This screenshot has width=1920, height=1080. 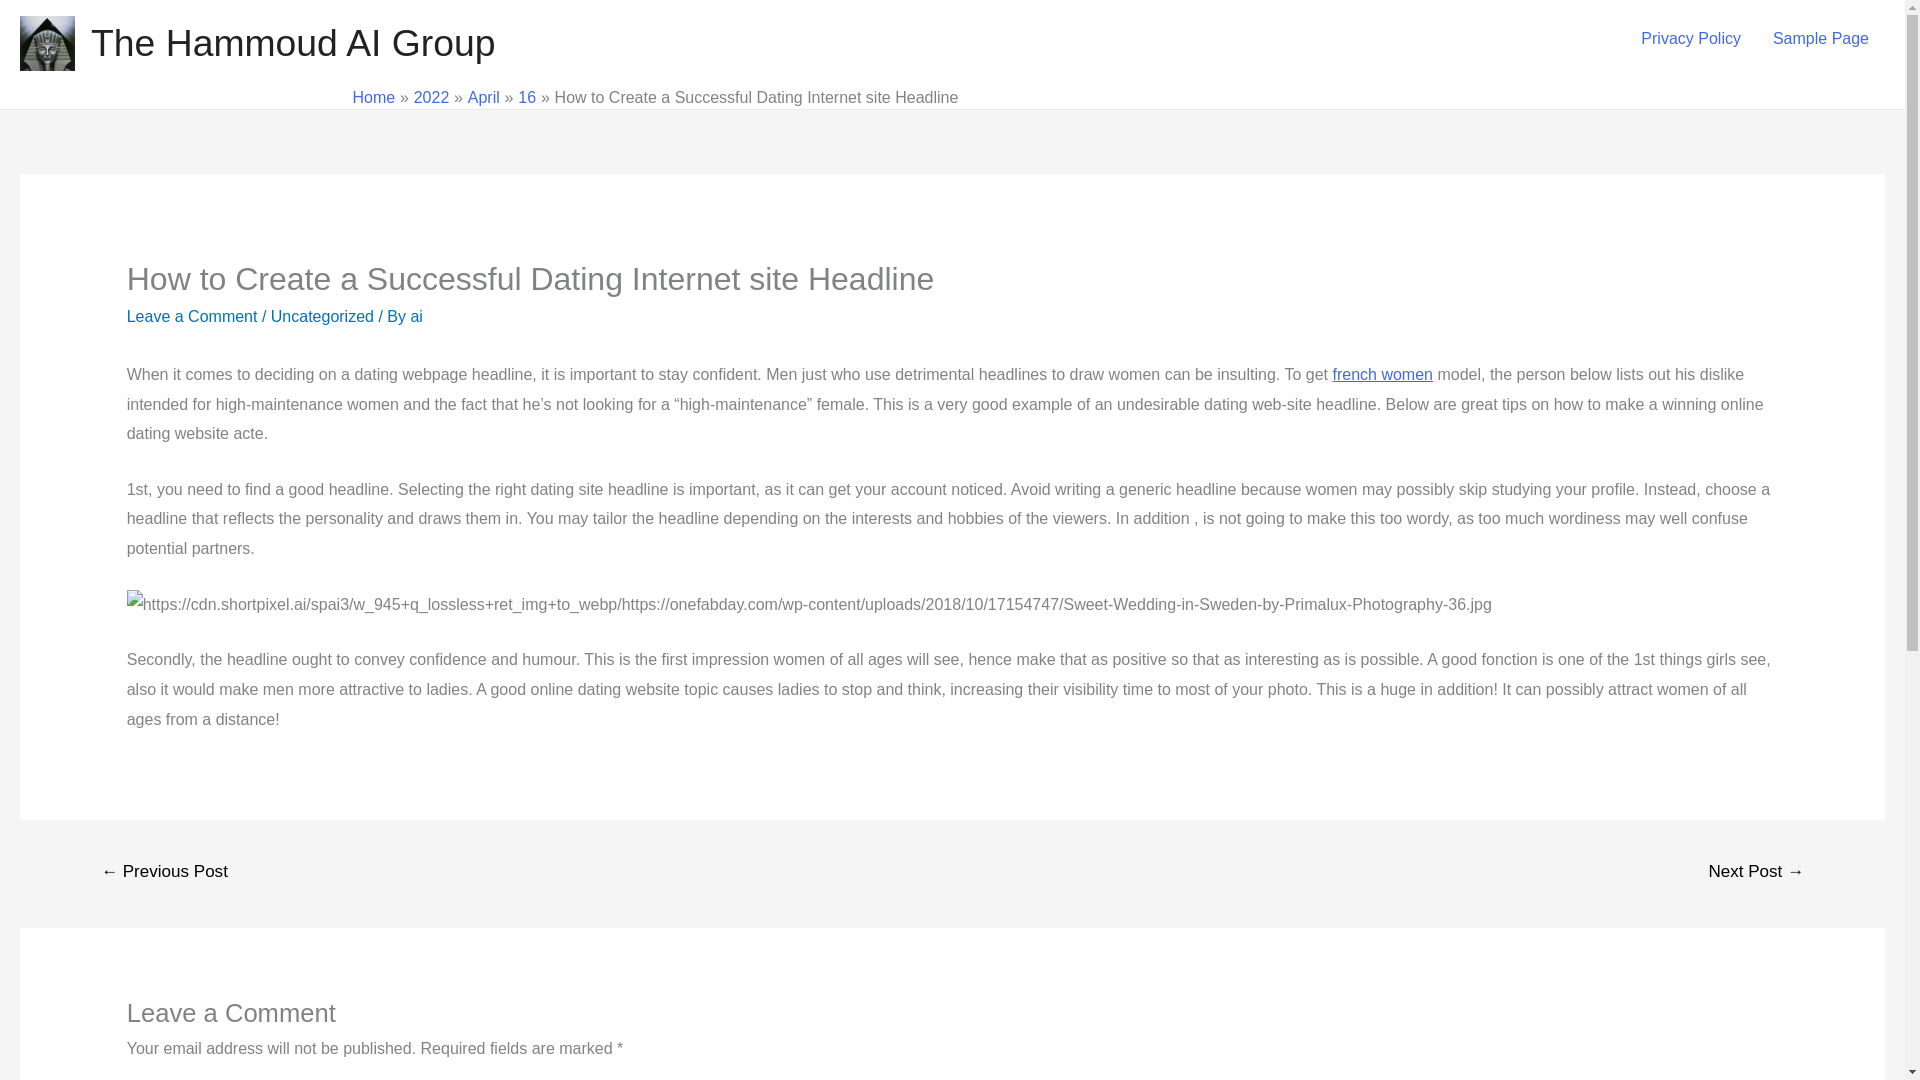 I want to click on 2022, so click(x=432, y=96).